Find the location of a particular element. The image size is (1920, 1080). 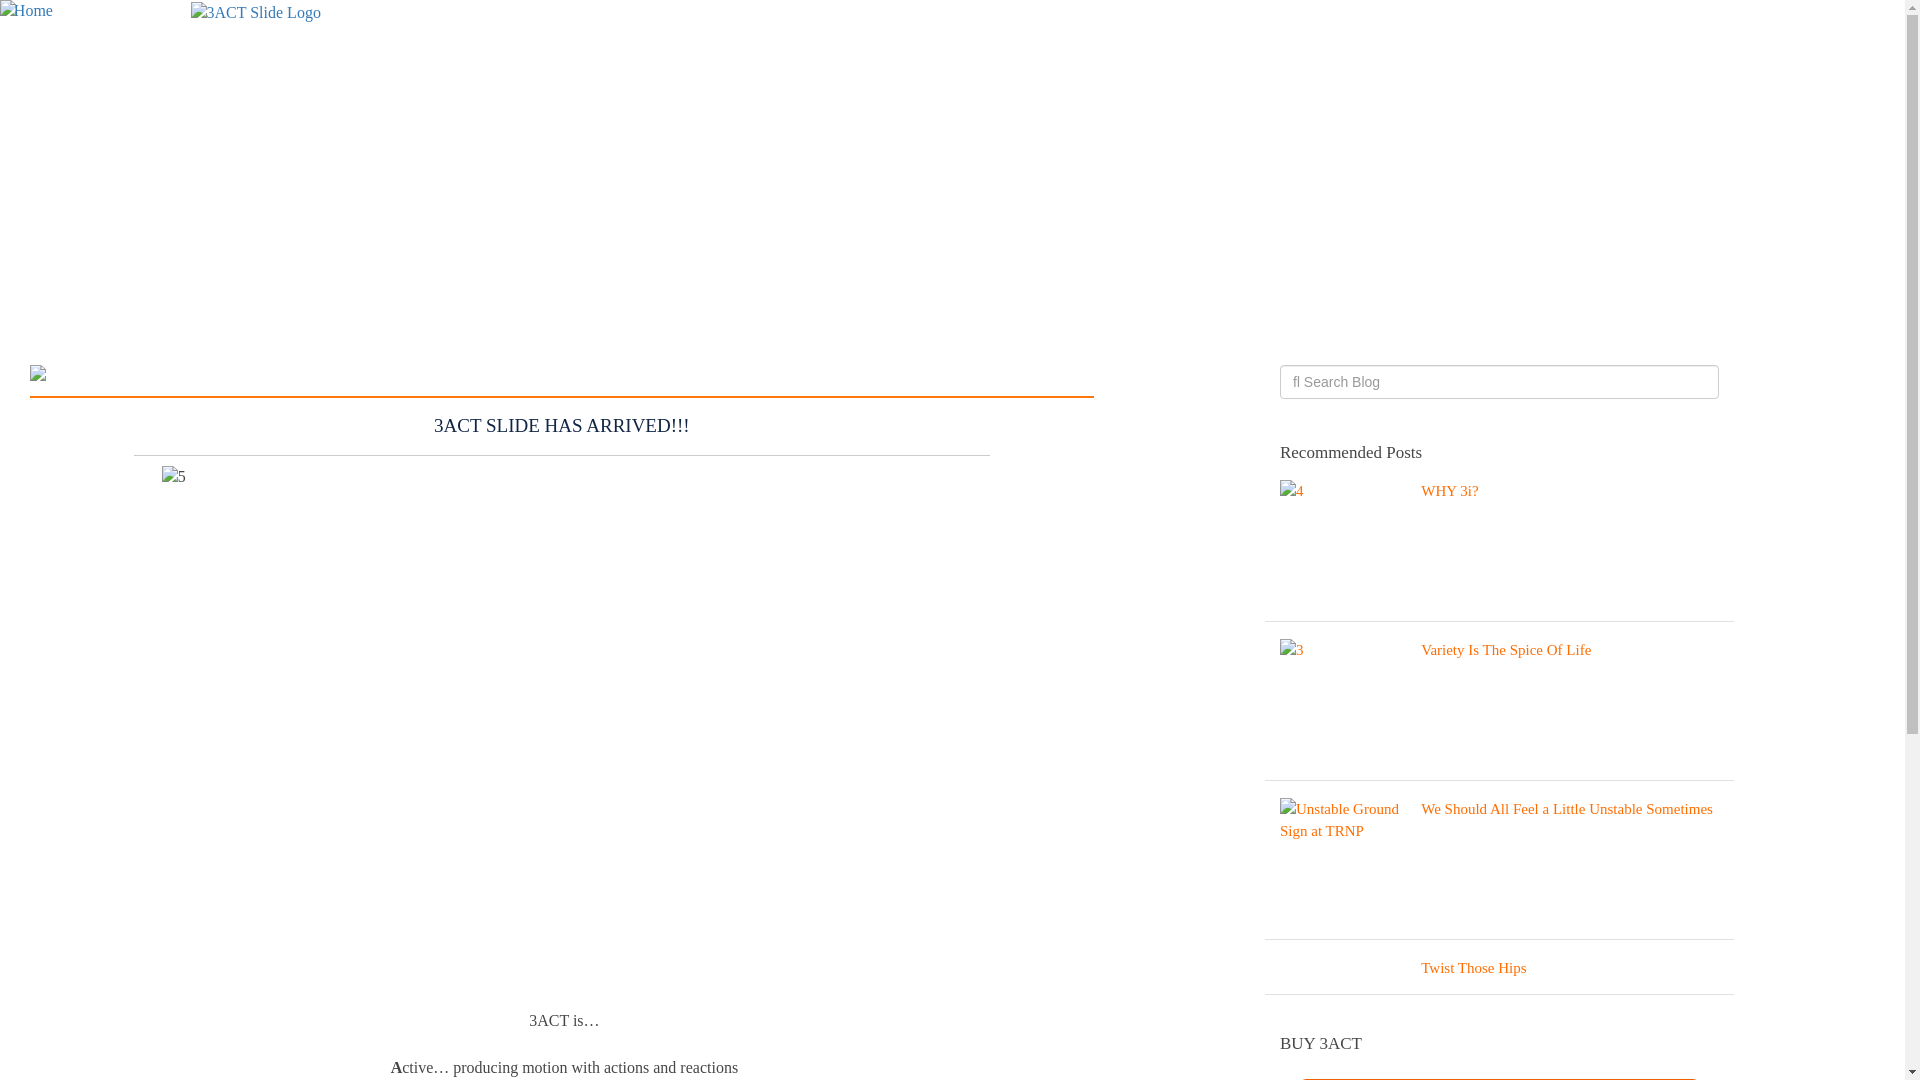

Variety Is The Spice Of Life is located at coordinates (1500, 706).